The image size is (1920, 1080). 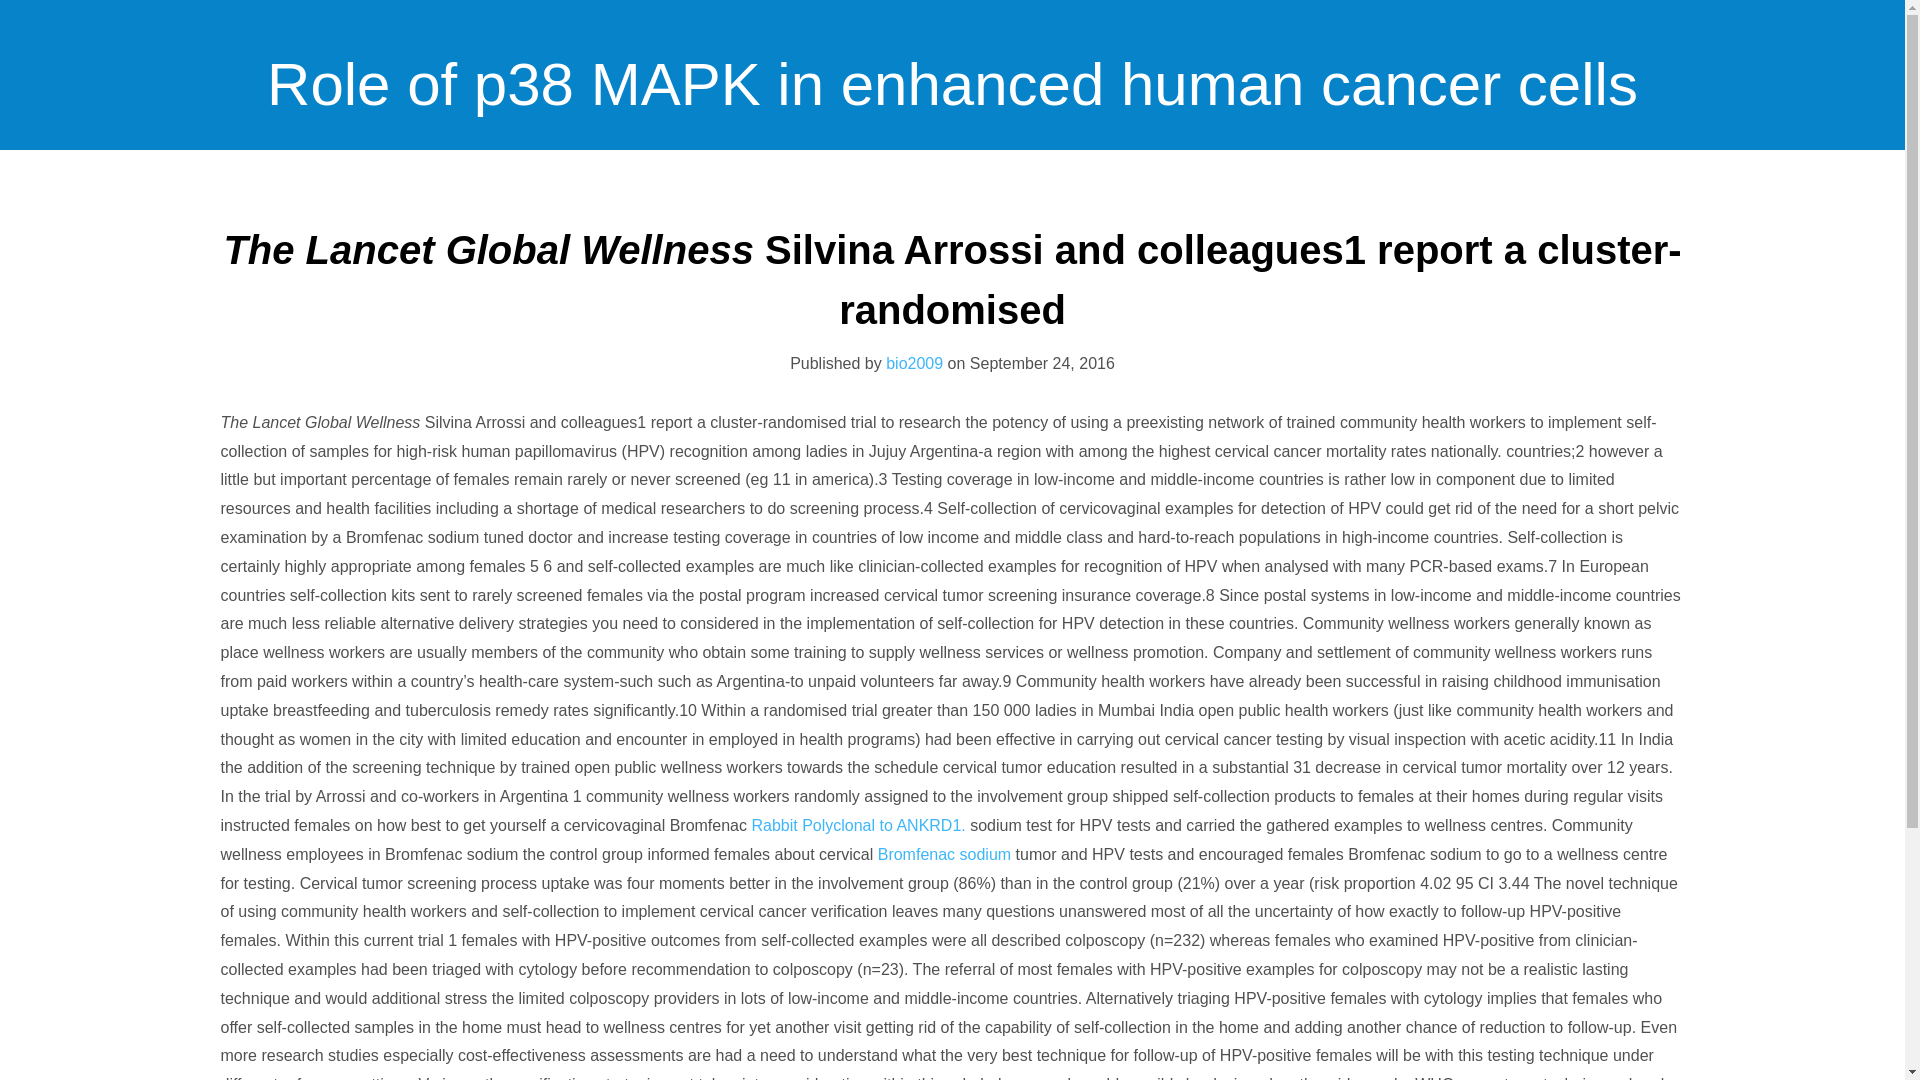 What do you see at coordinates (944, 854) in the screenshot?
I see `Bromfenac sodium` at bounding box center [944, 854].